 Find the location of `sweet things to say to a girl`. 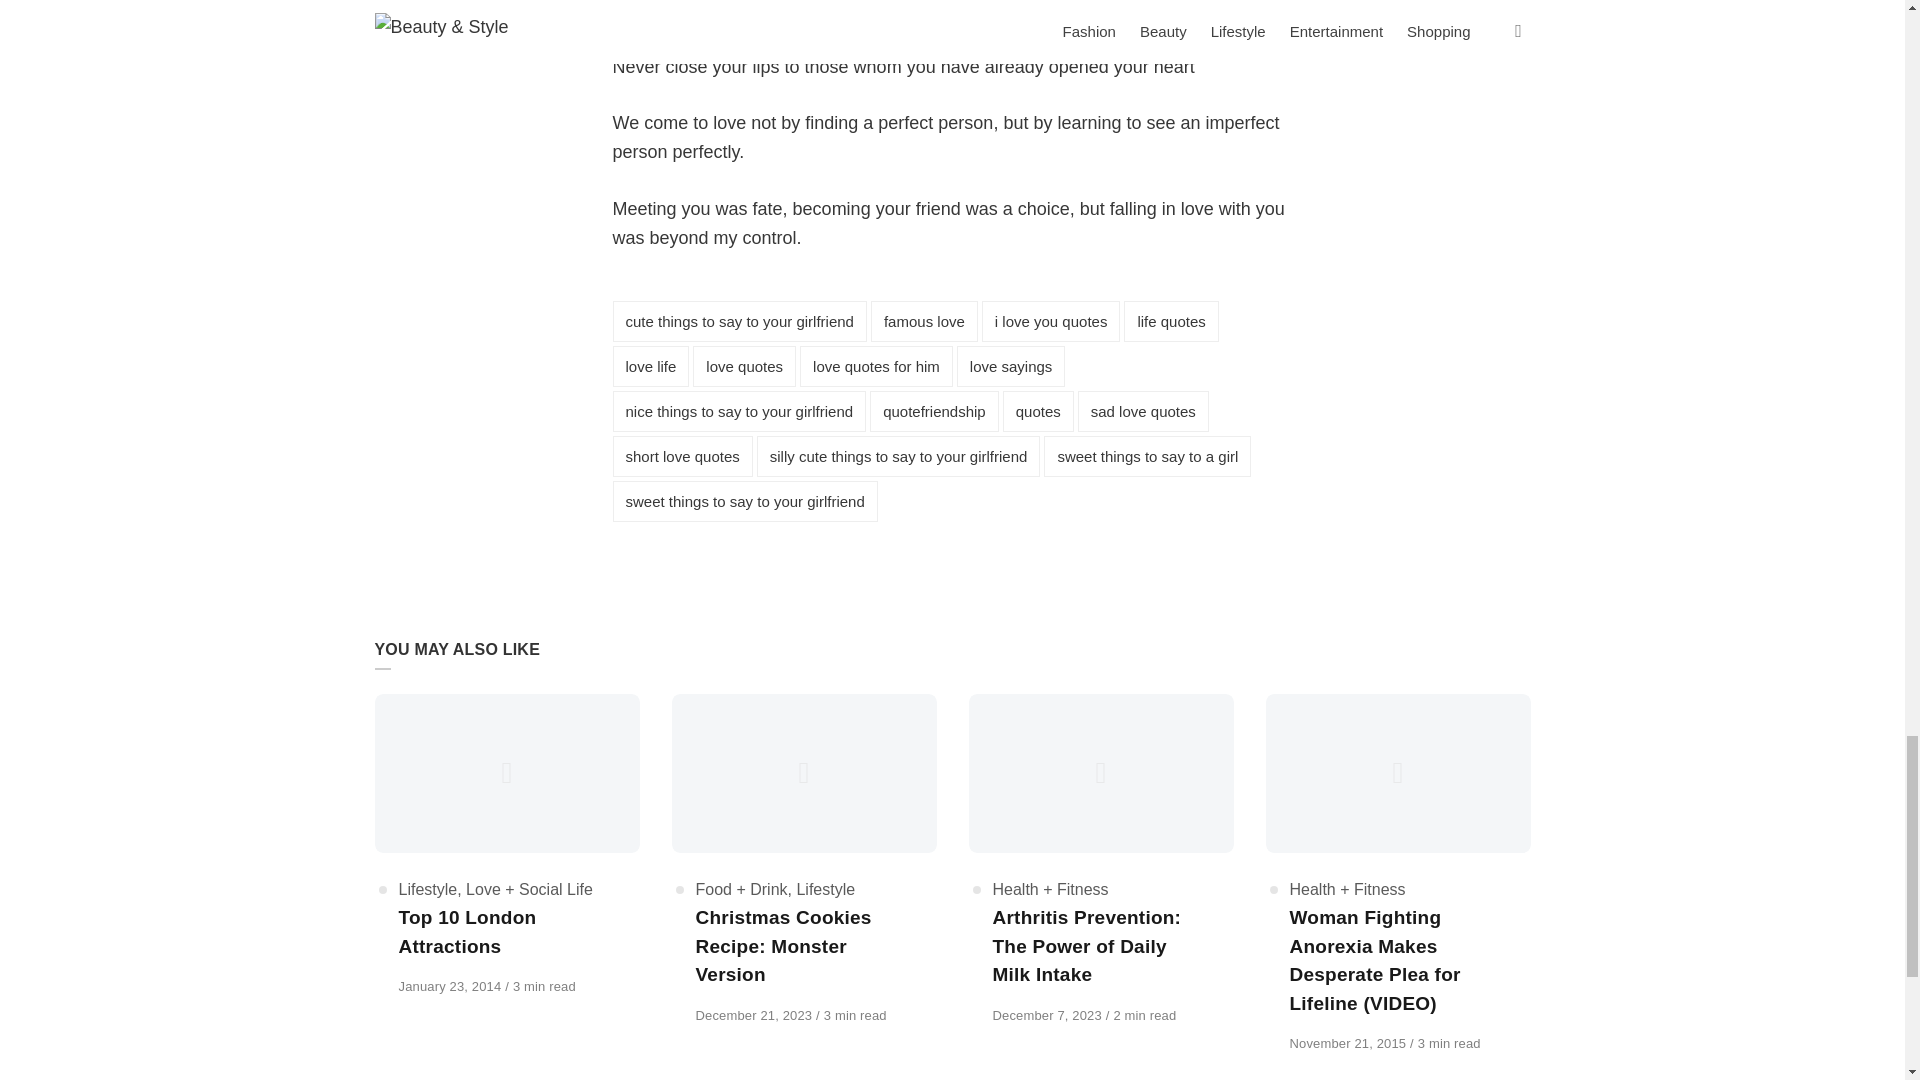

sweet things to say to a girl is located at coordinates (1148, 456).